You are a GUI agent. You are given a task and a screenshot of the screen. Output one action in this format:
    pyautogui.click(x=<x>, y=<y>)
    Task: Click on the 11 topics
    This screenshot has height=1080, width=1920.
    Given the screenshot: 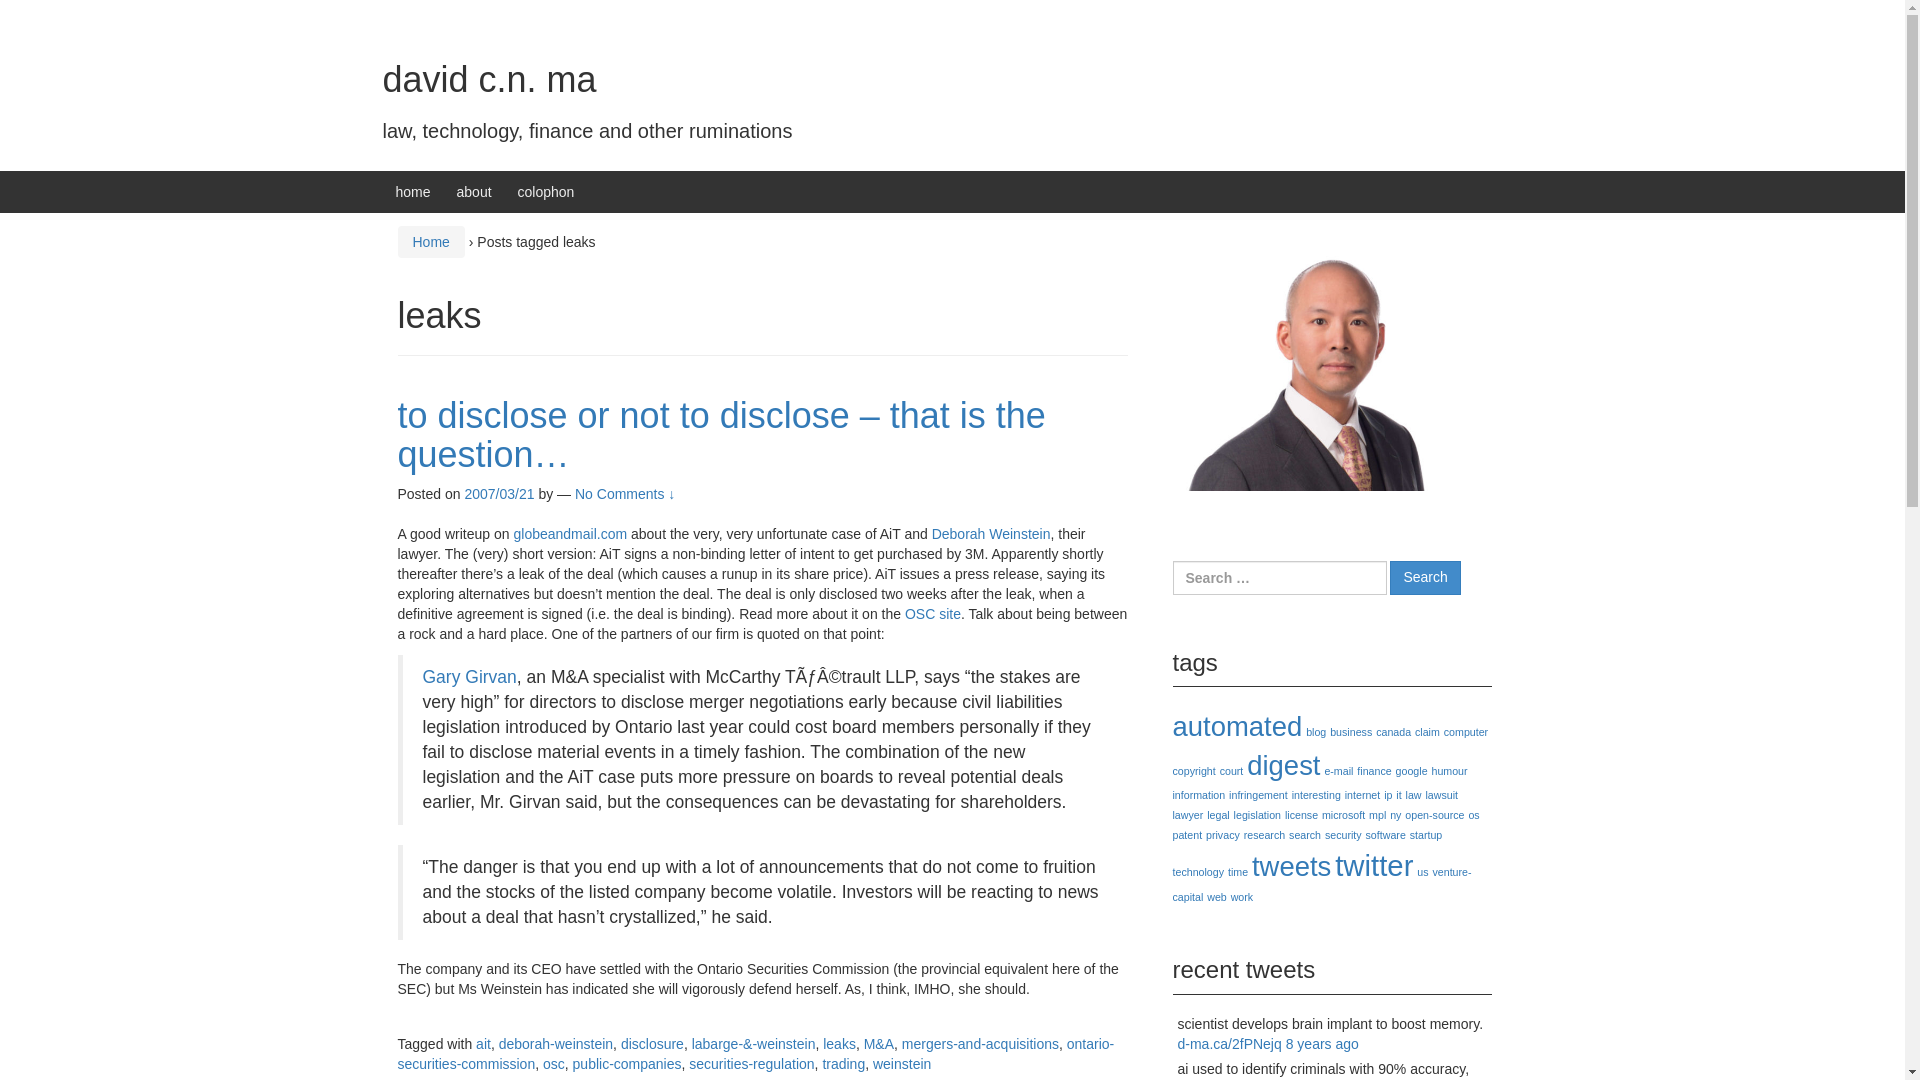 What is the action you would take?
    pyautogui.click(x=1232, y=770)
    